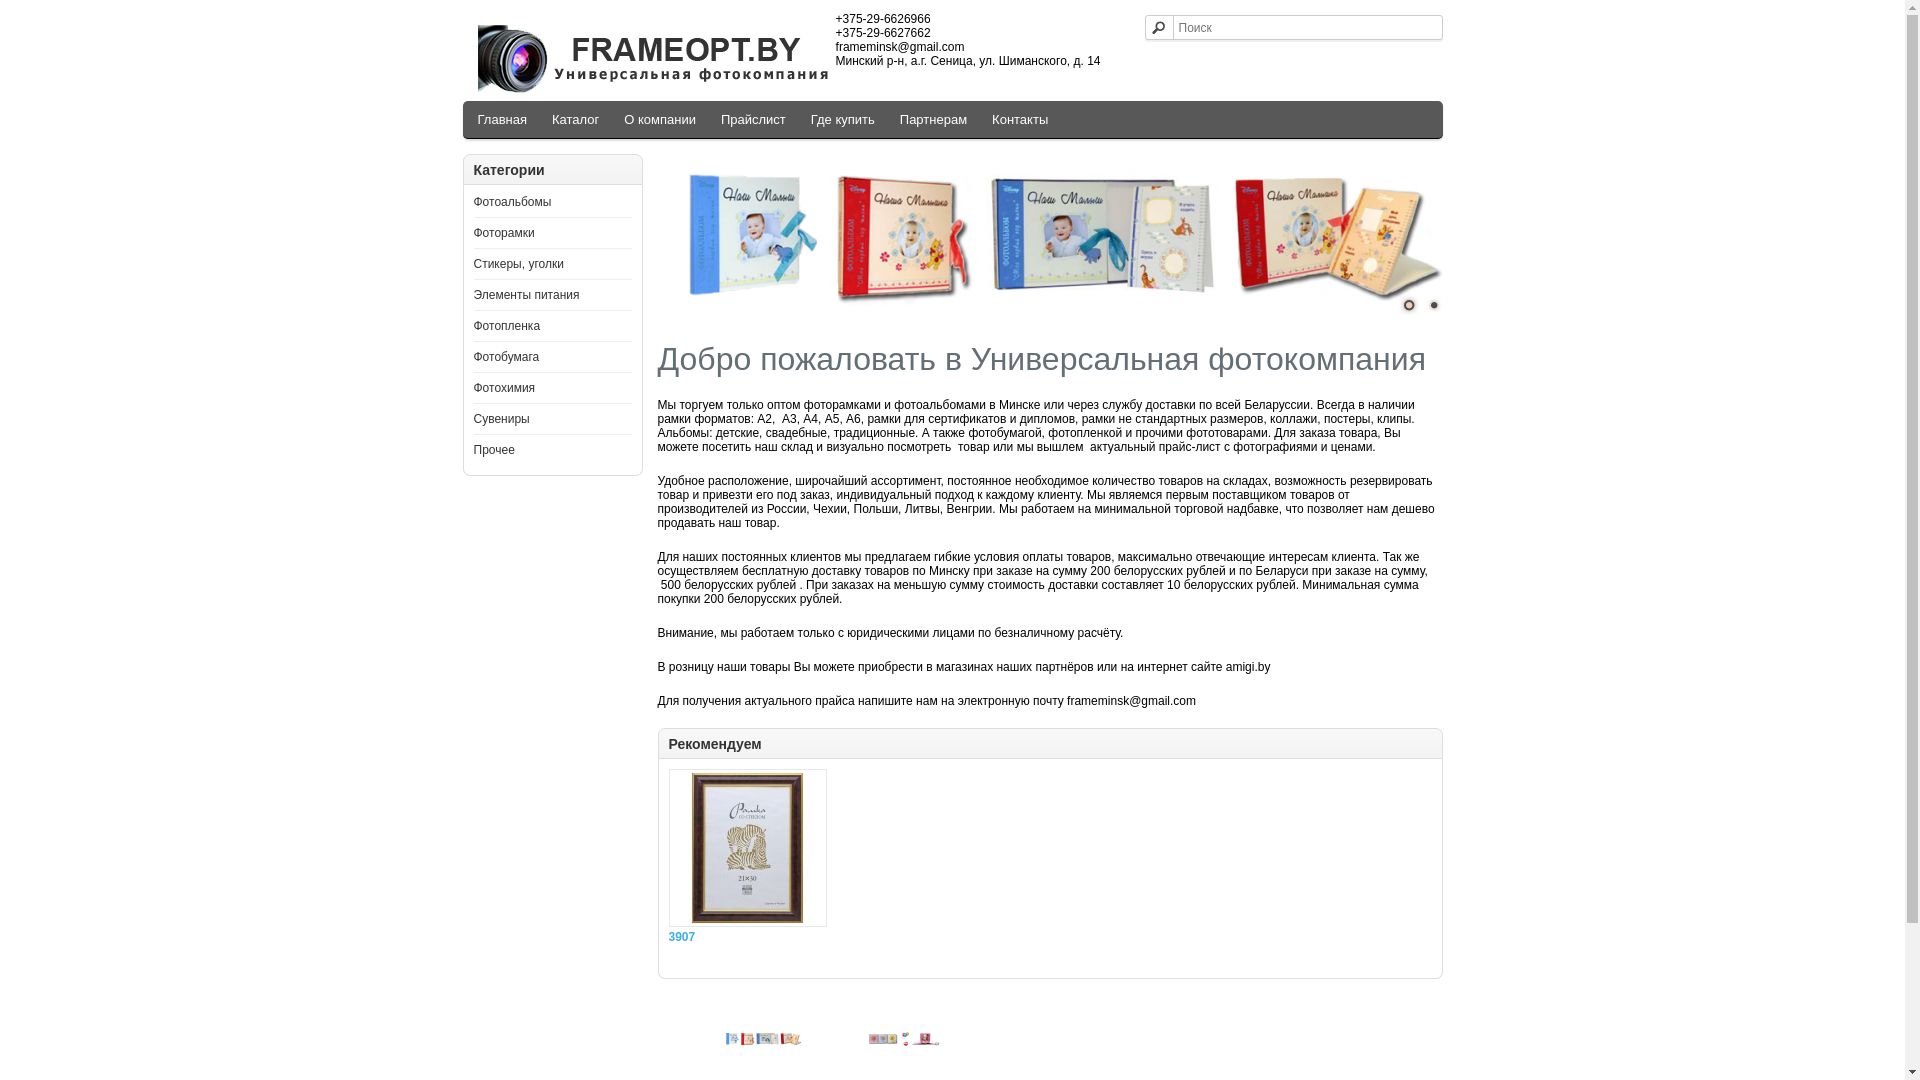 Image resolution: width=1920 pixels, height=1080 pixels. I want to click on 2, so click(1433, 305).